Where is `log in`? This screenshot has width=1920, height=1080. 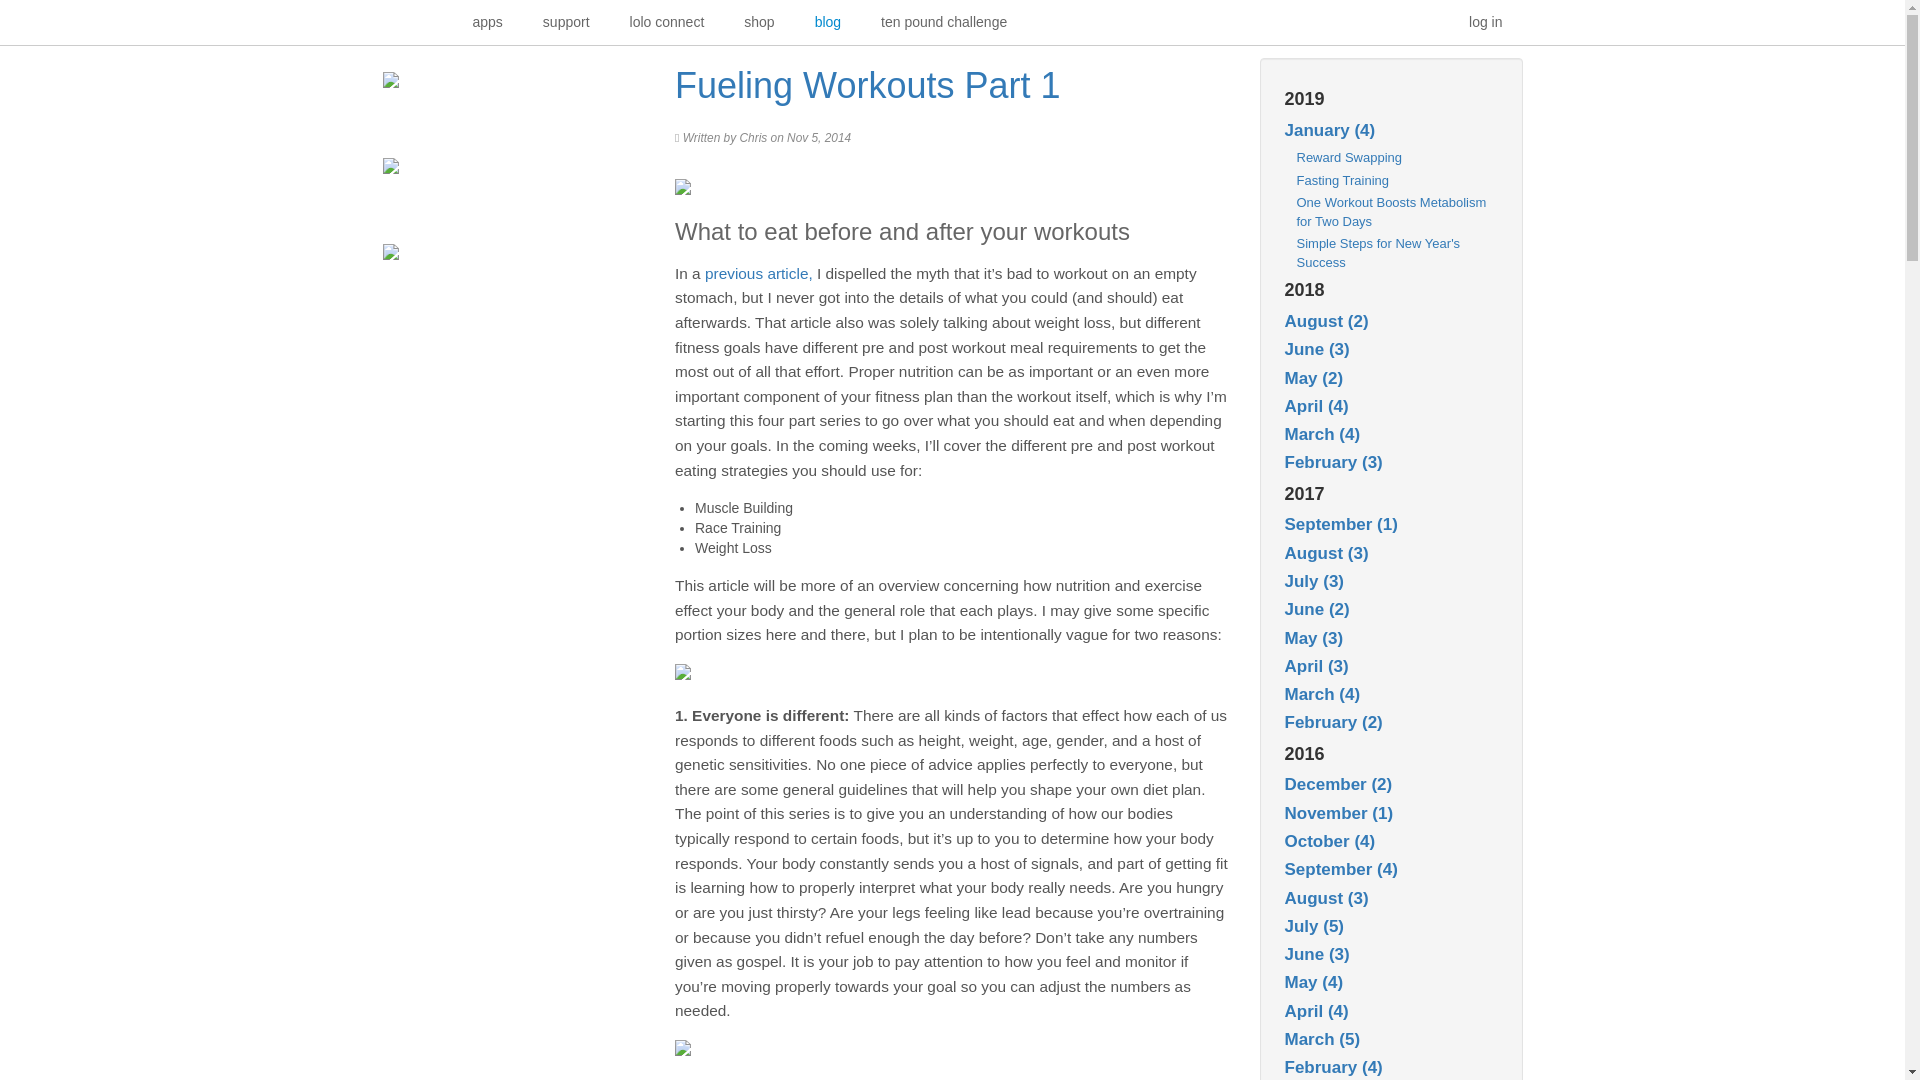 log in is located at coordinates (1486, 22).